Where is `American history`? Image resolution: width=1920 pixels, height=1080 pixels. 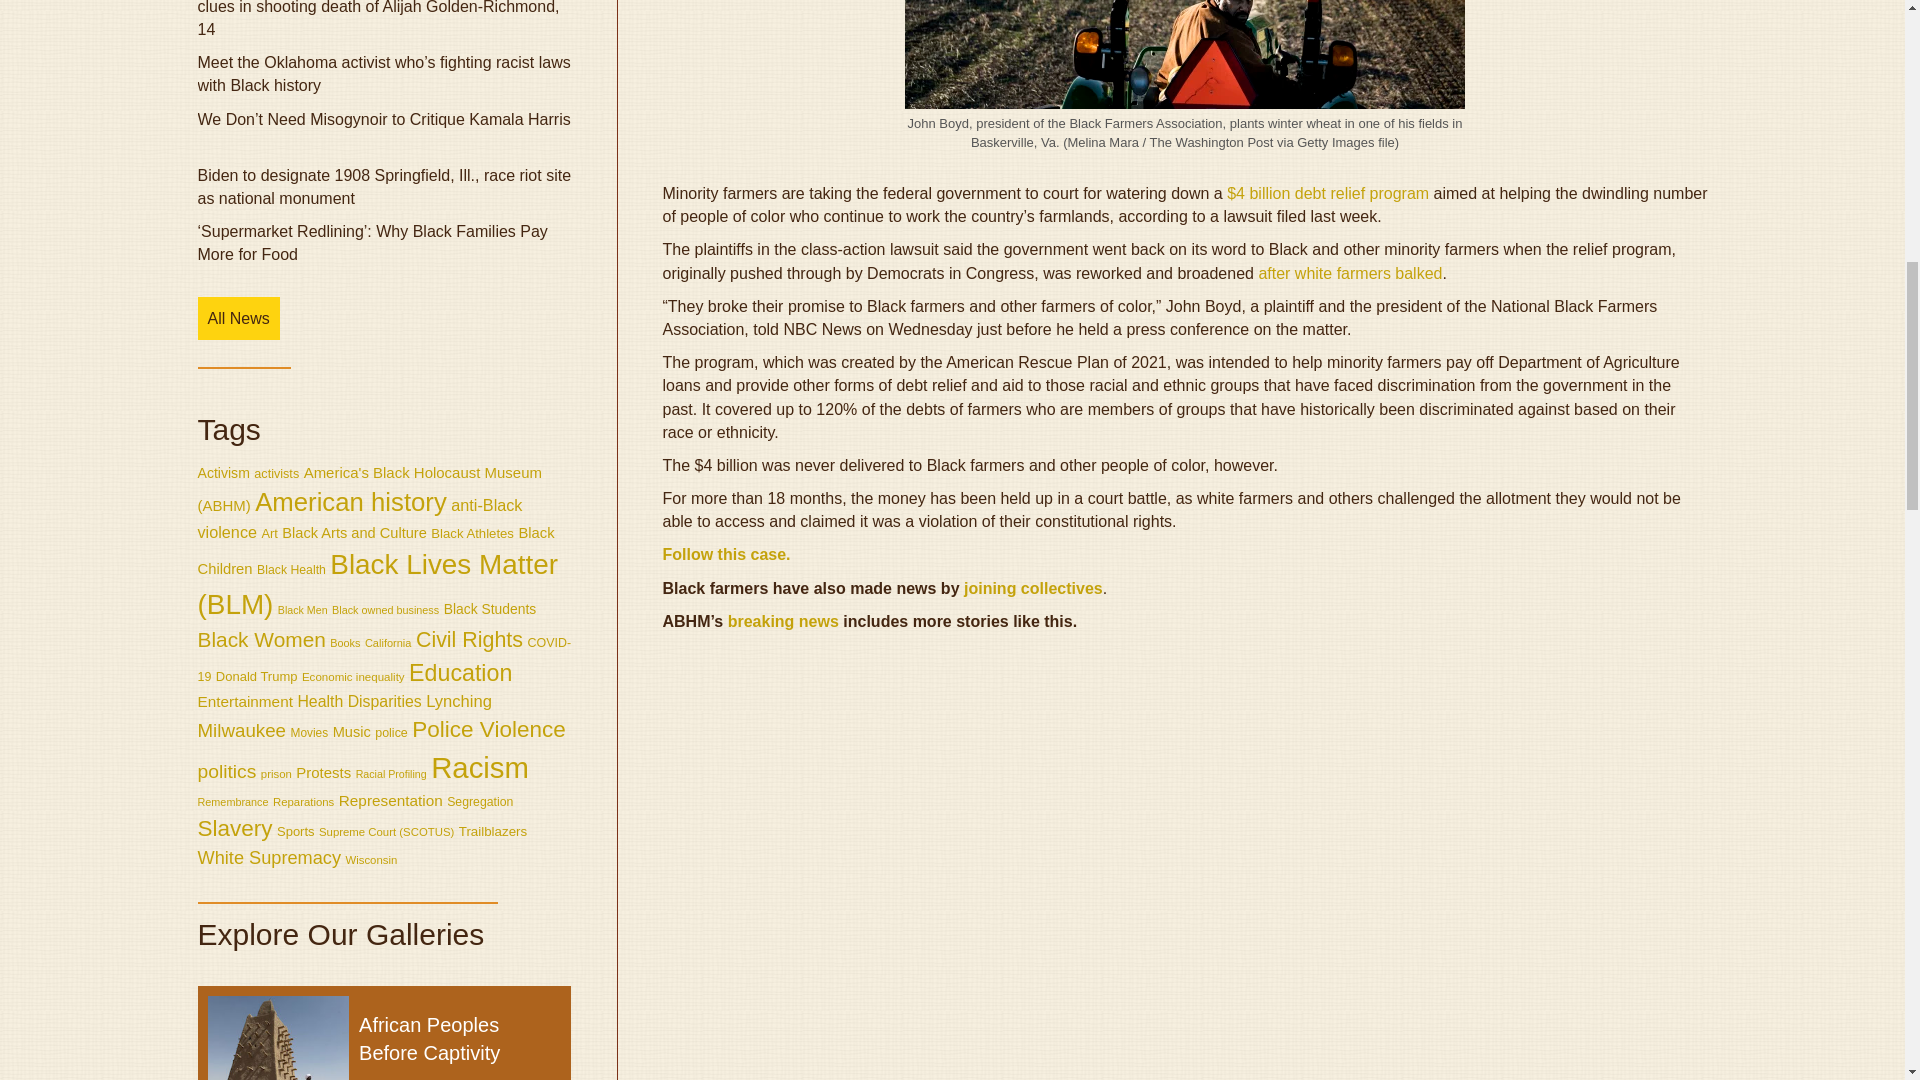 American history is located at coordinates (351, 502).